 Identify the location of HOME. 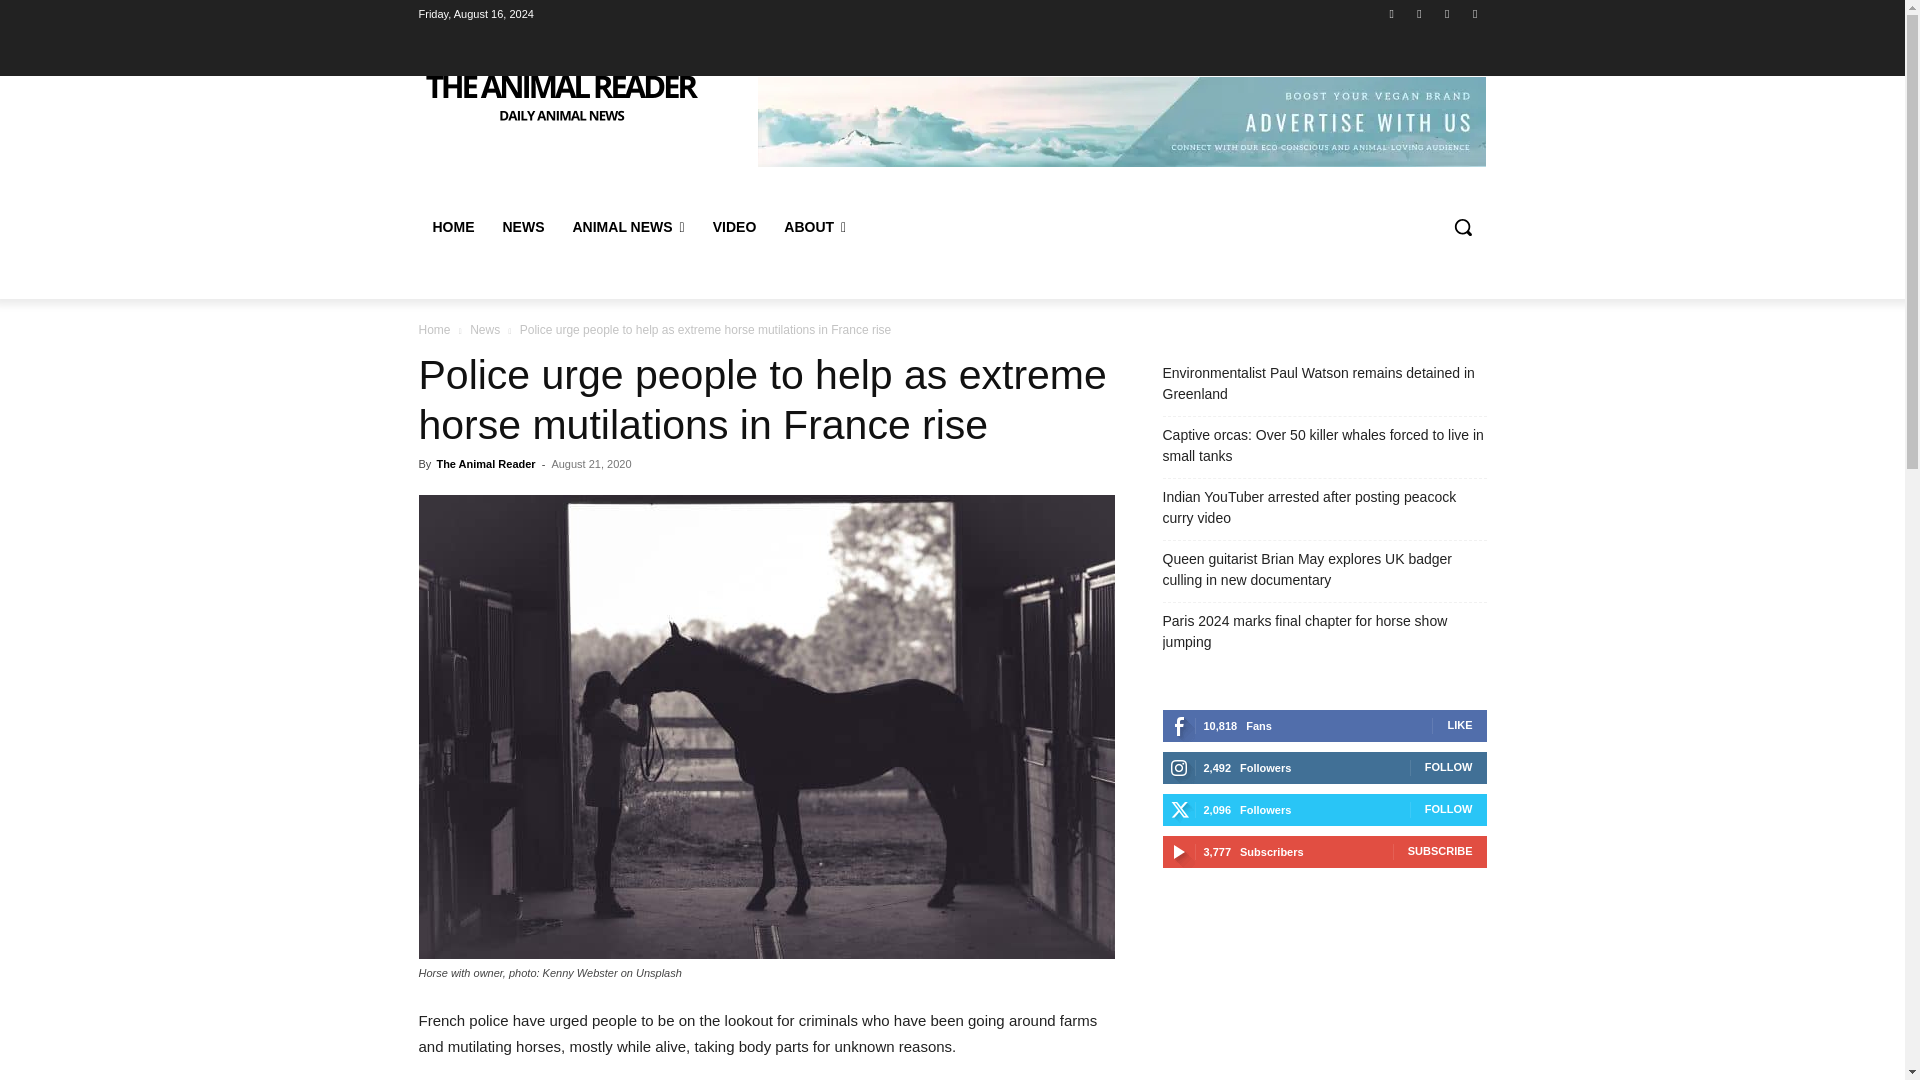
(452, 226).